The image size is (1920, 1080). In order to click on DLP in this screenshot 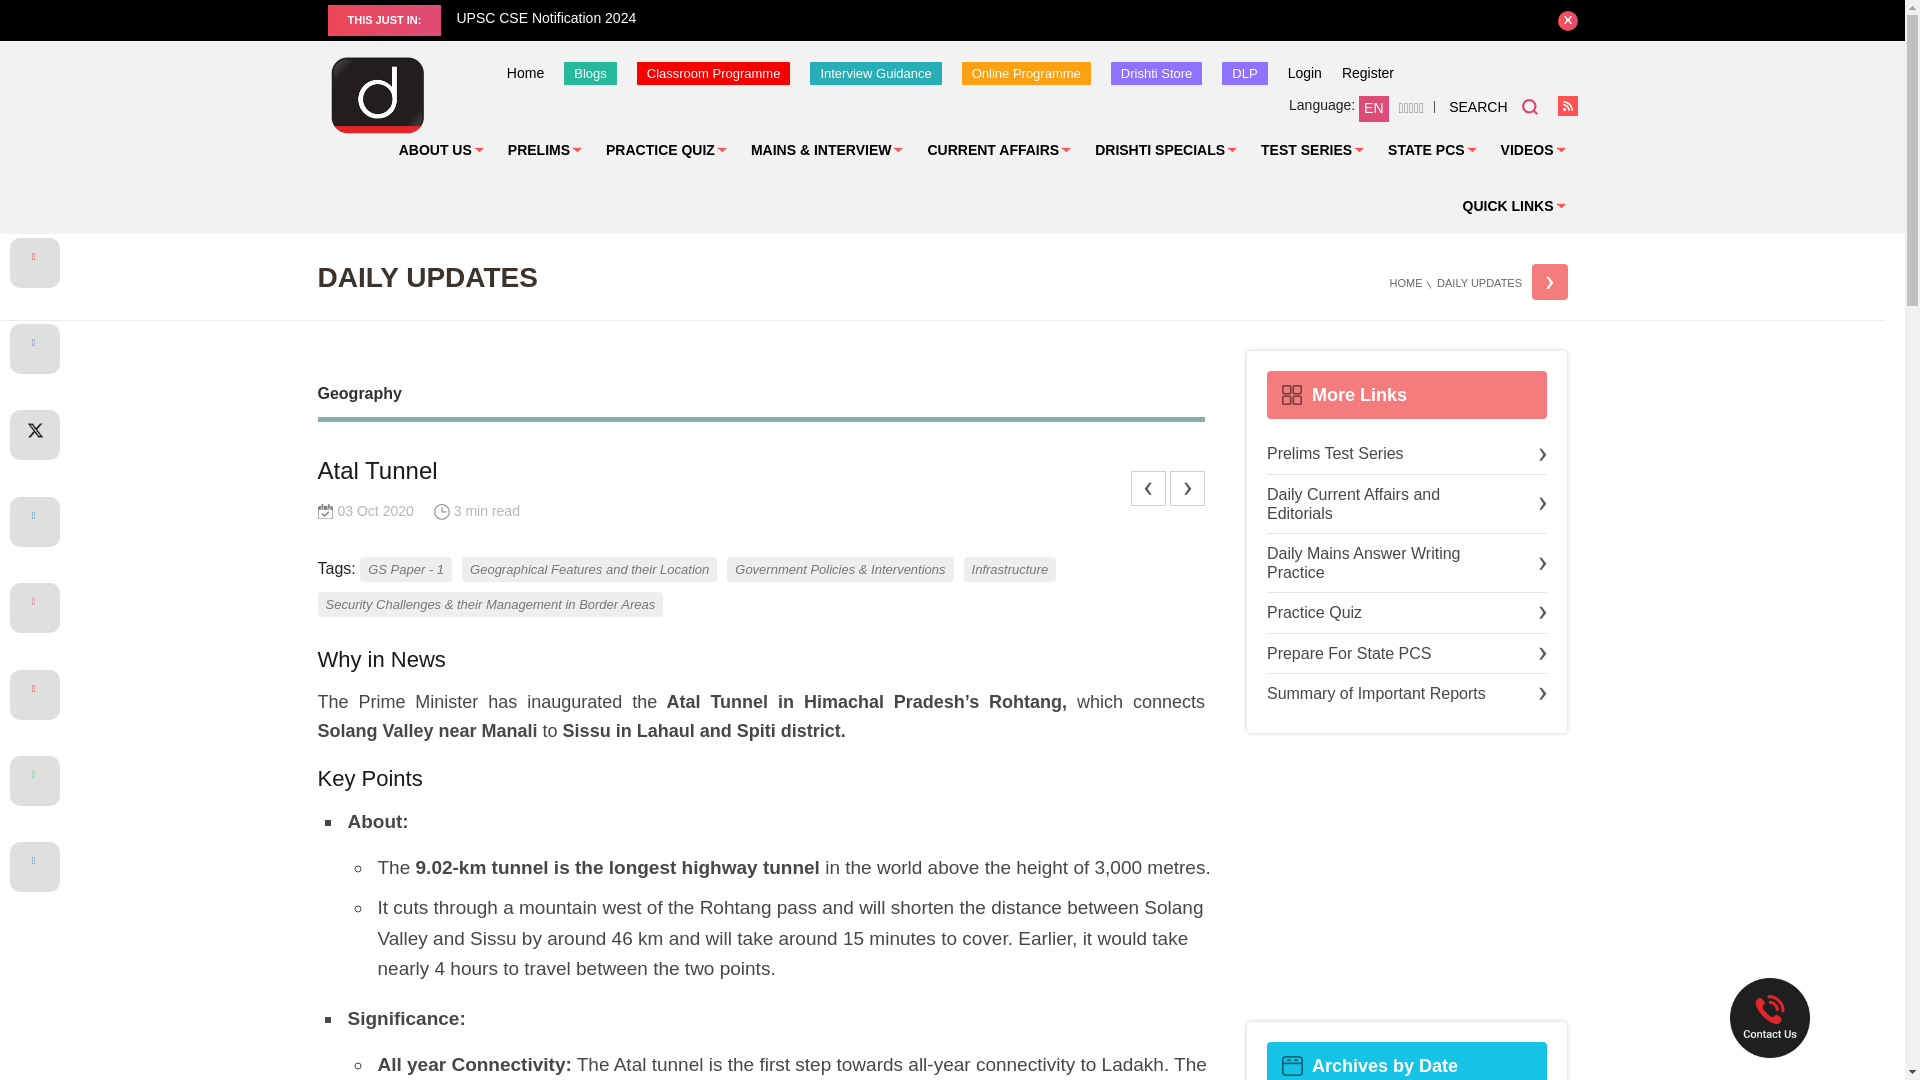, I will do `click(1244, 73)`.